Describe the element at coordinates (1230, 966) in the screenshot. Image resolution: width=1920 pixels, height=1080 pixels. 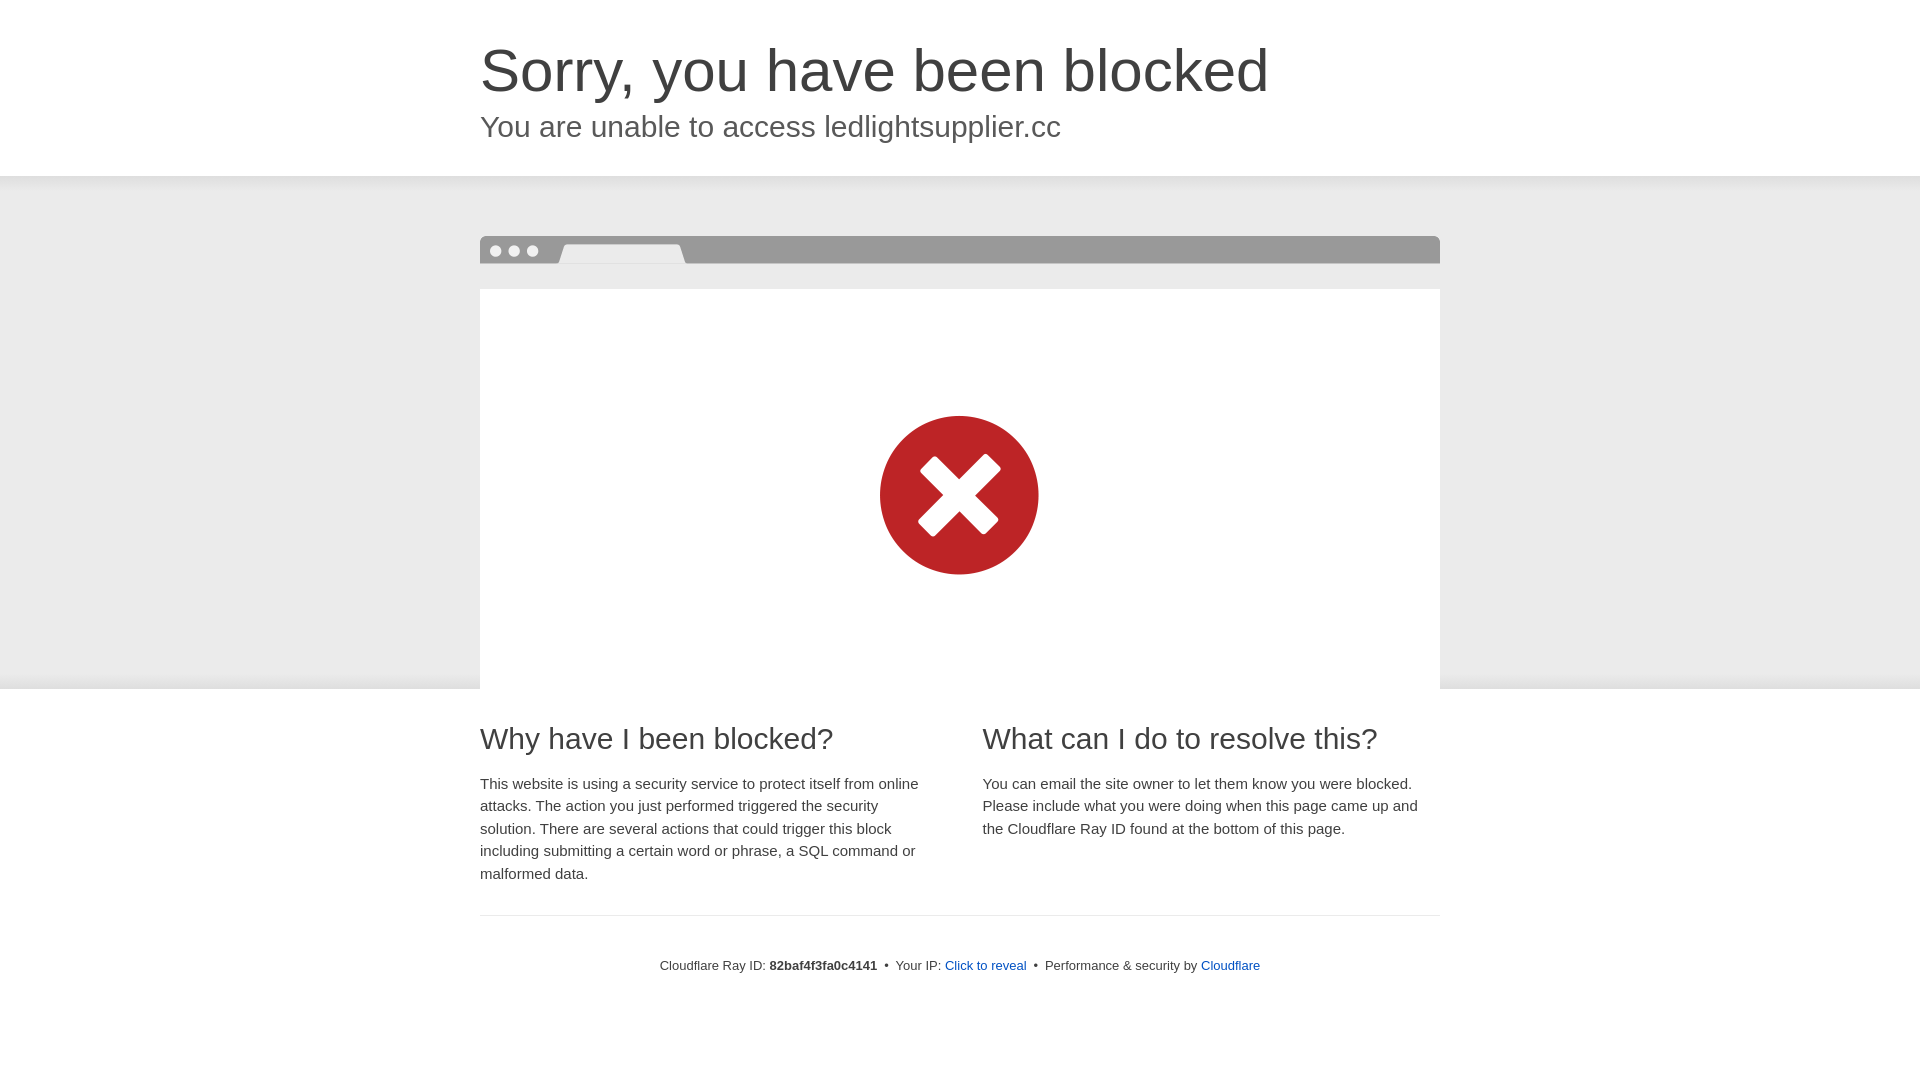
I see `Cloudflare` at that location.